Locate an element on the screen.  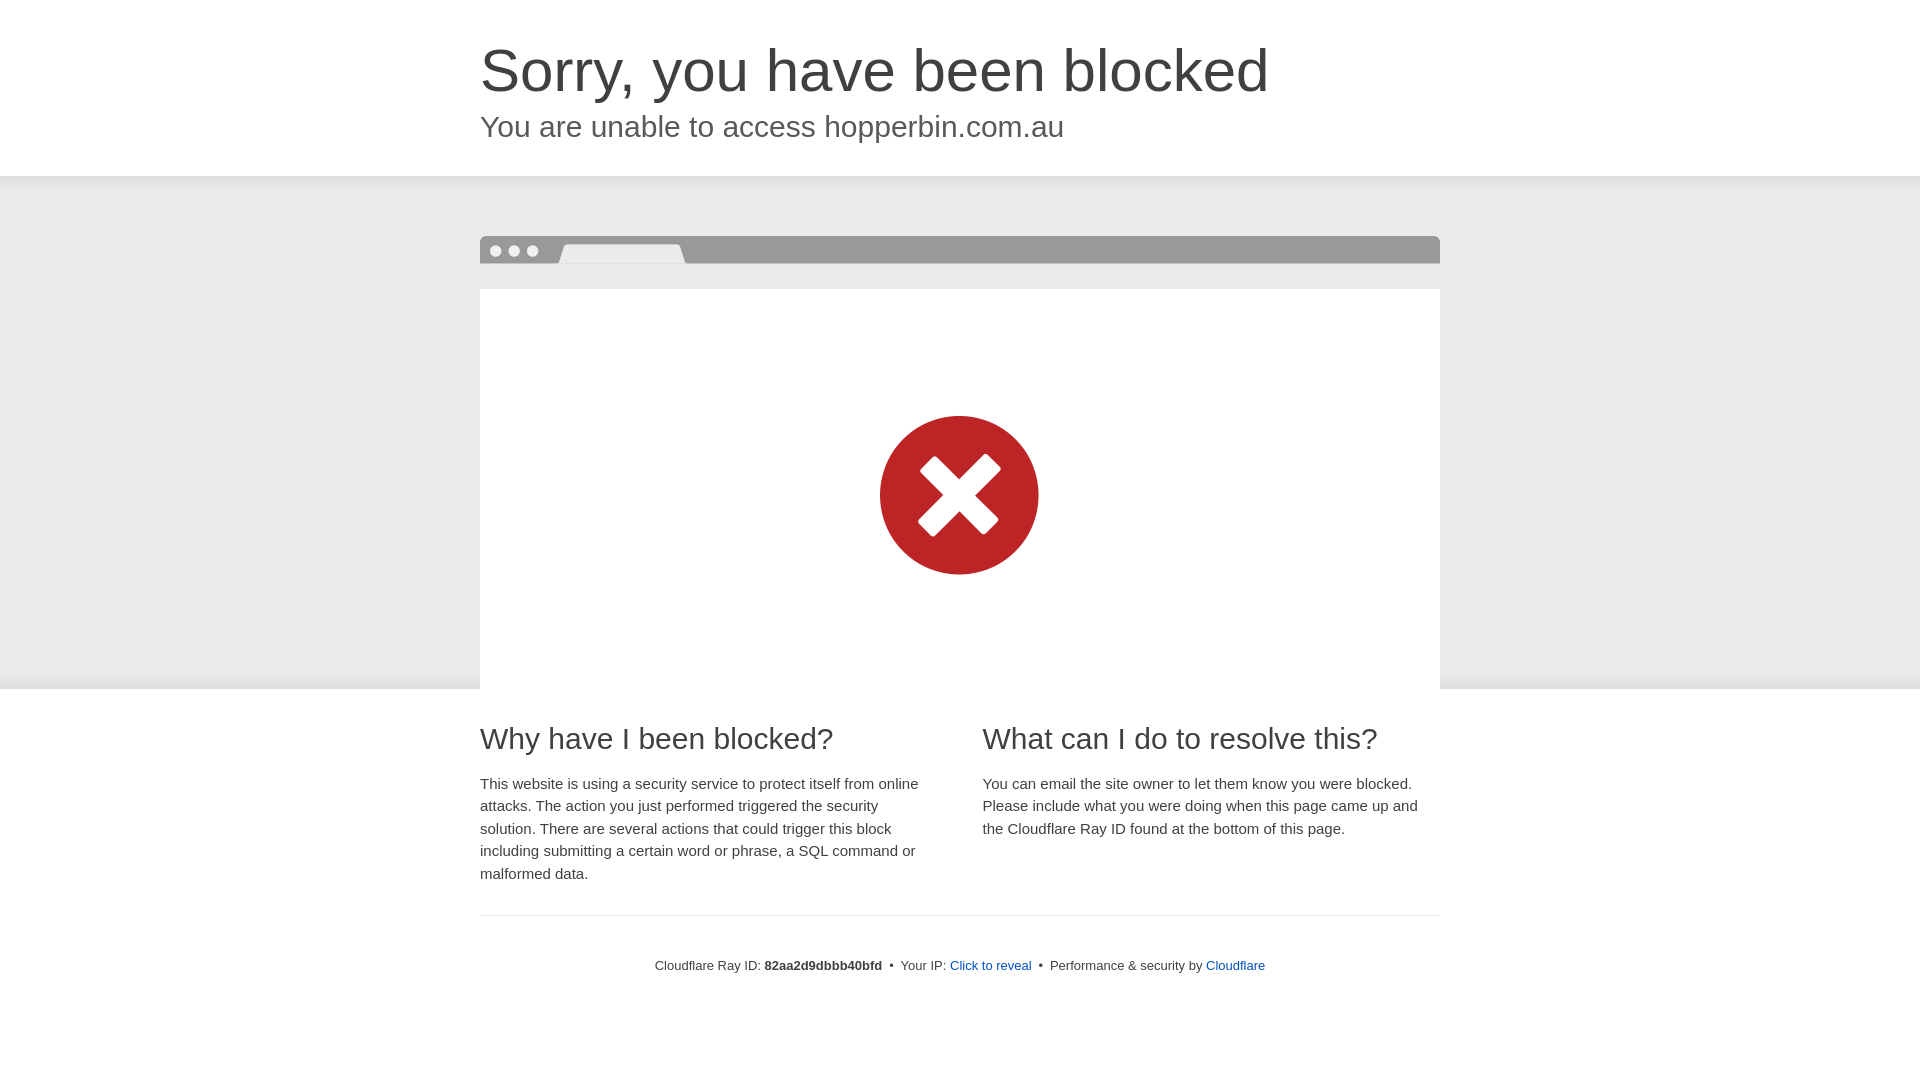
Cloudflare is located at coordinates (1236, 966).